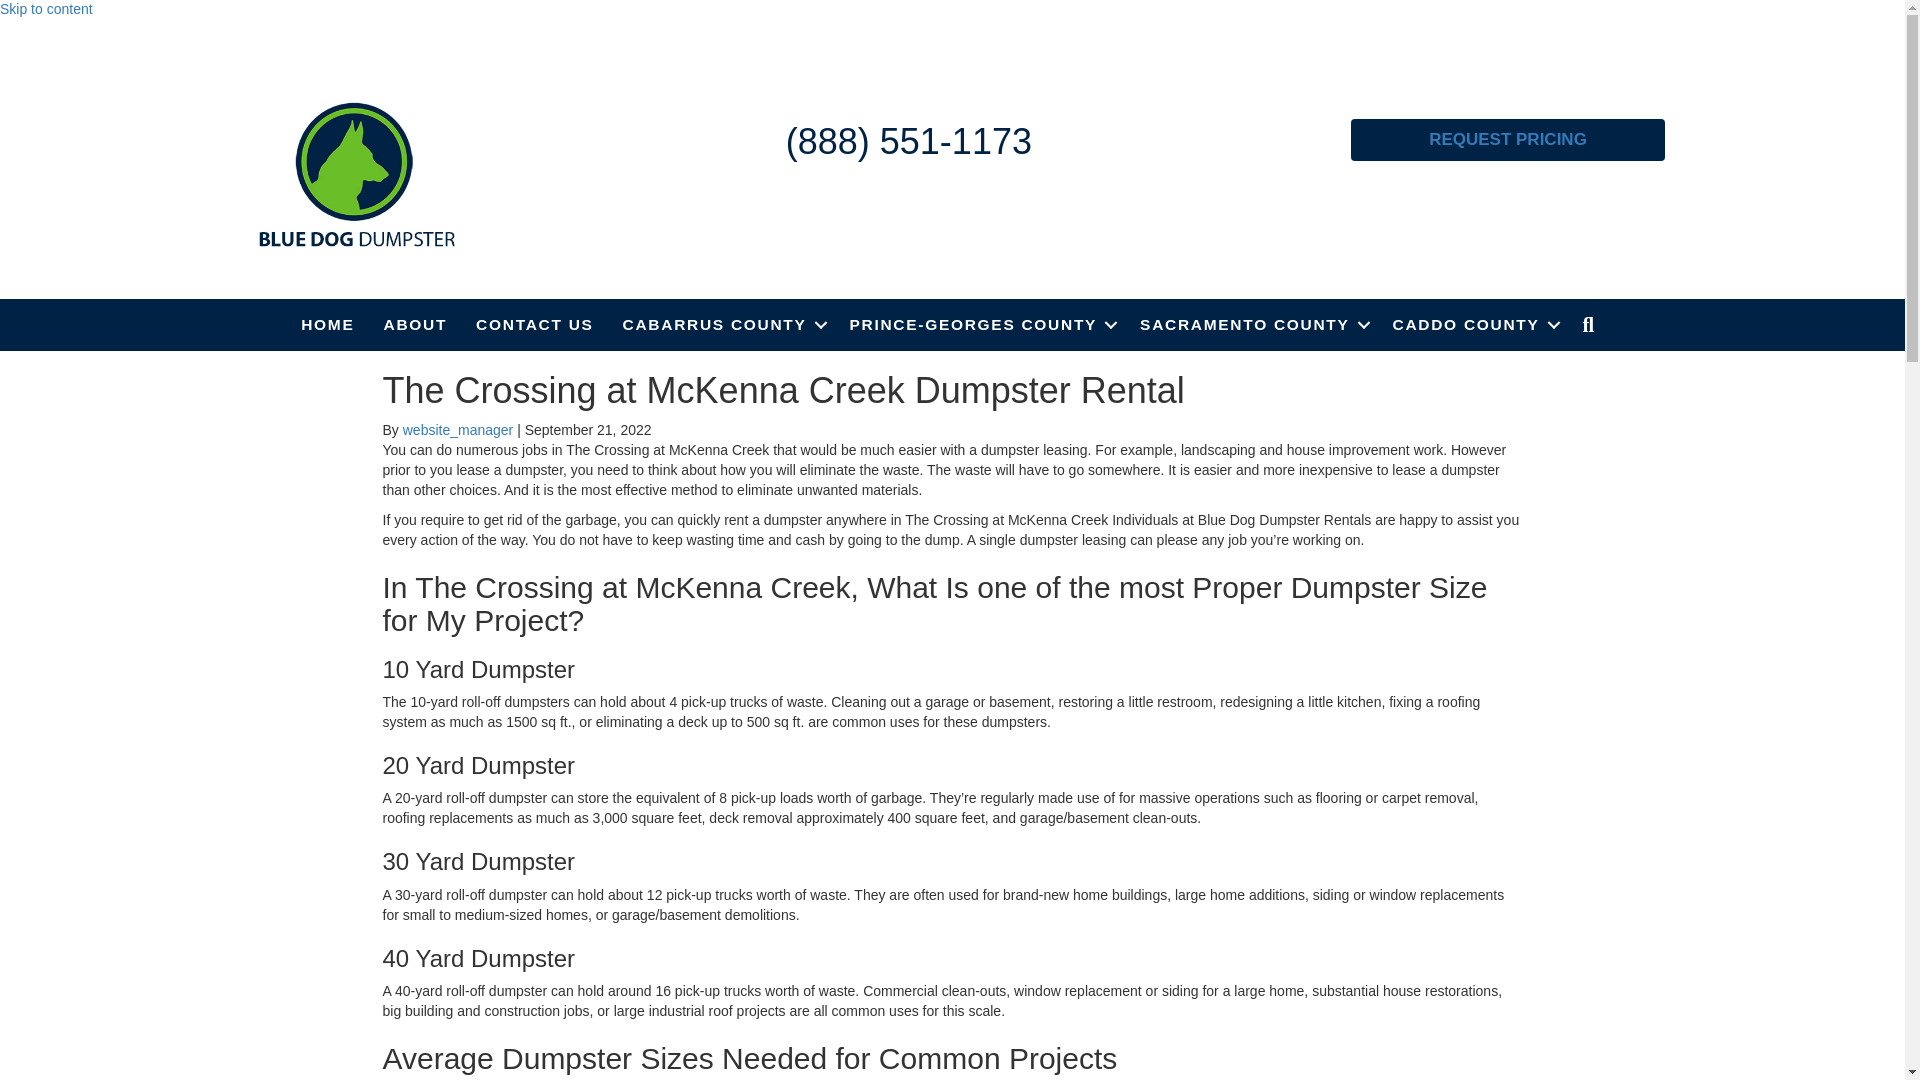  Describe the element at coordinates (46, 9) in the screenshot. I see `Skip to content` at that location.